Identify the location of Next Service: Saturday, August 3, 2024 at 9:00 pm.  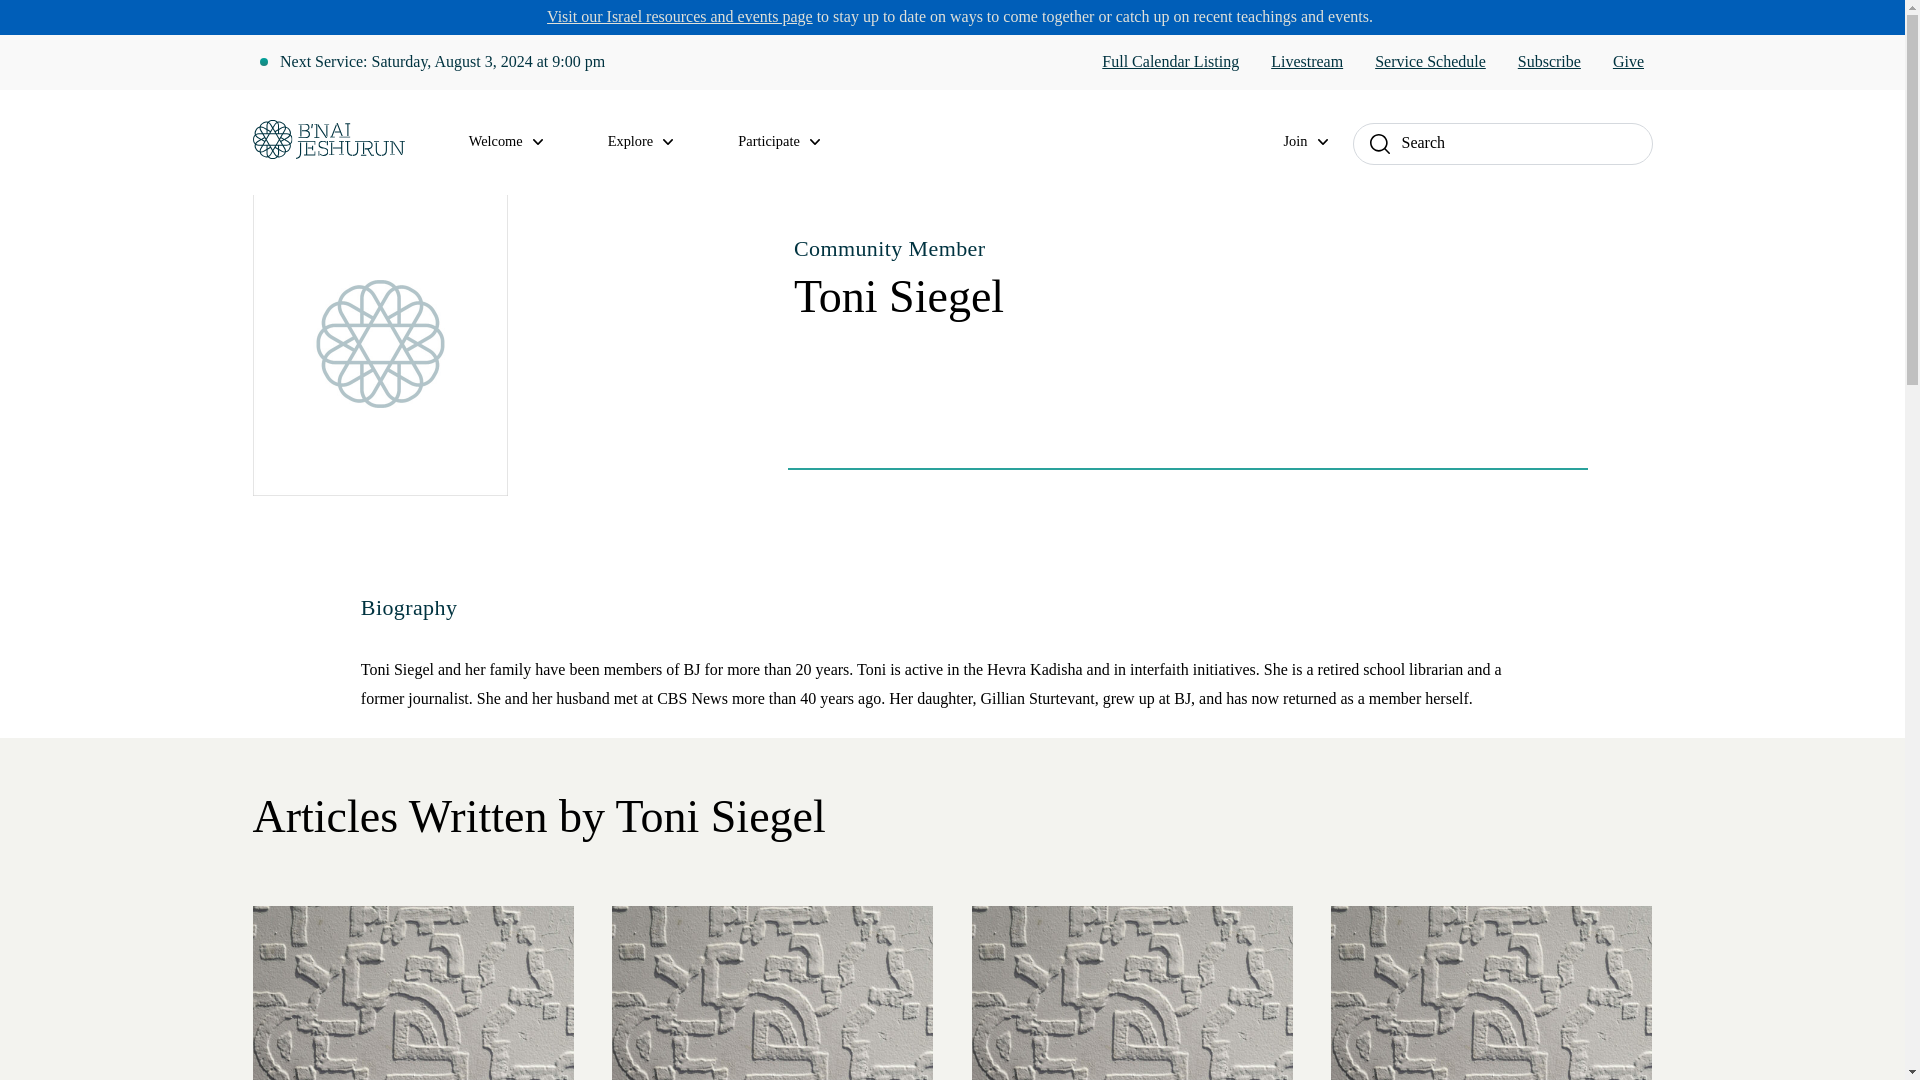
(442, 62).